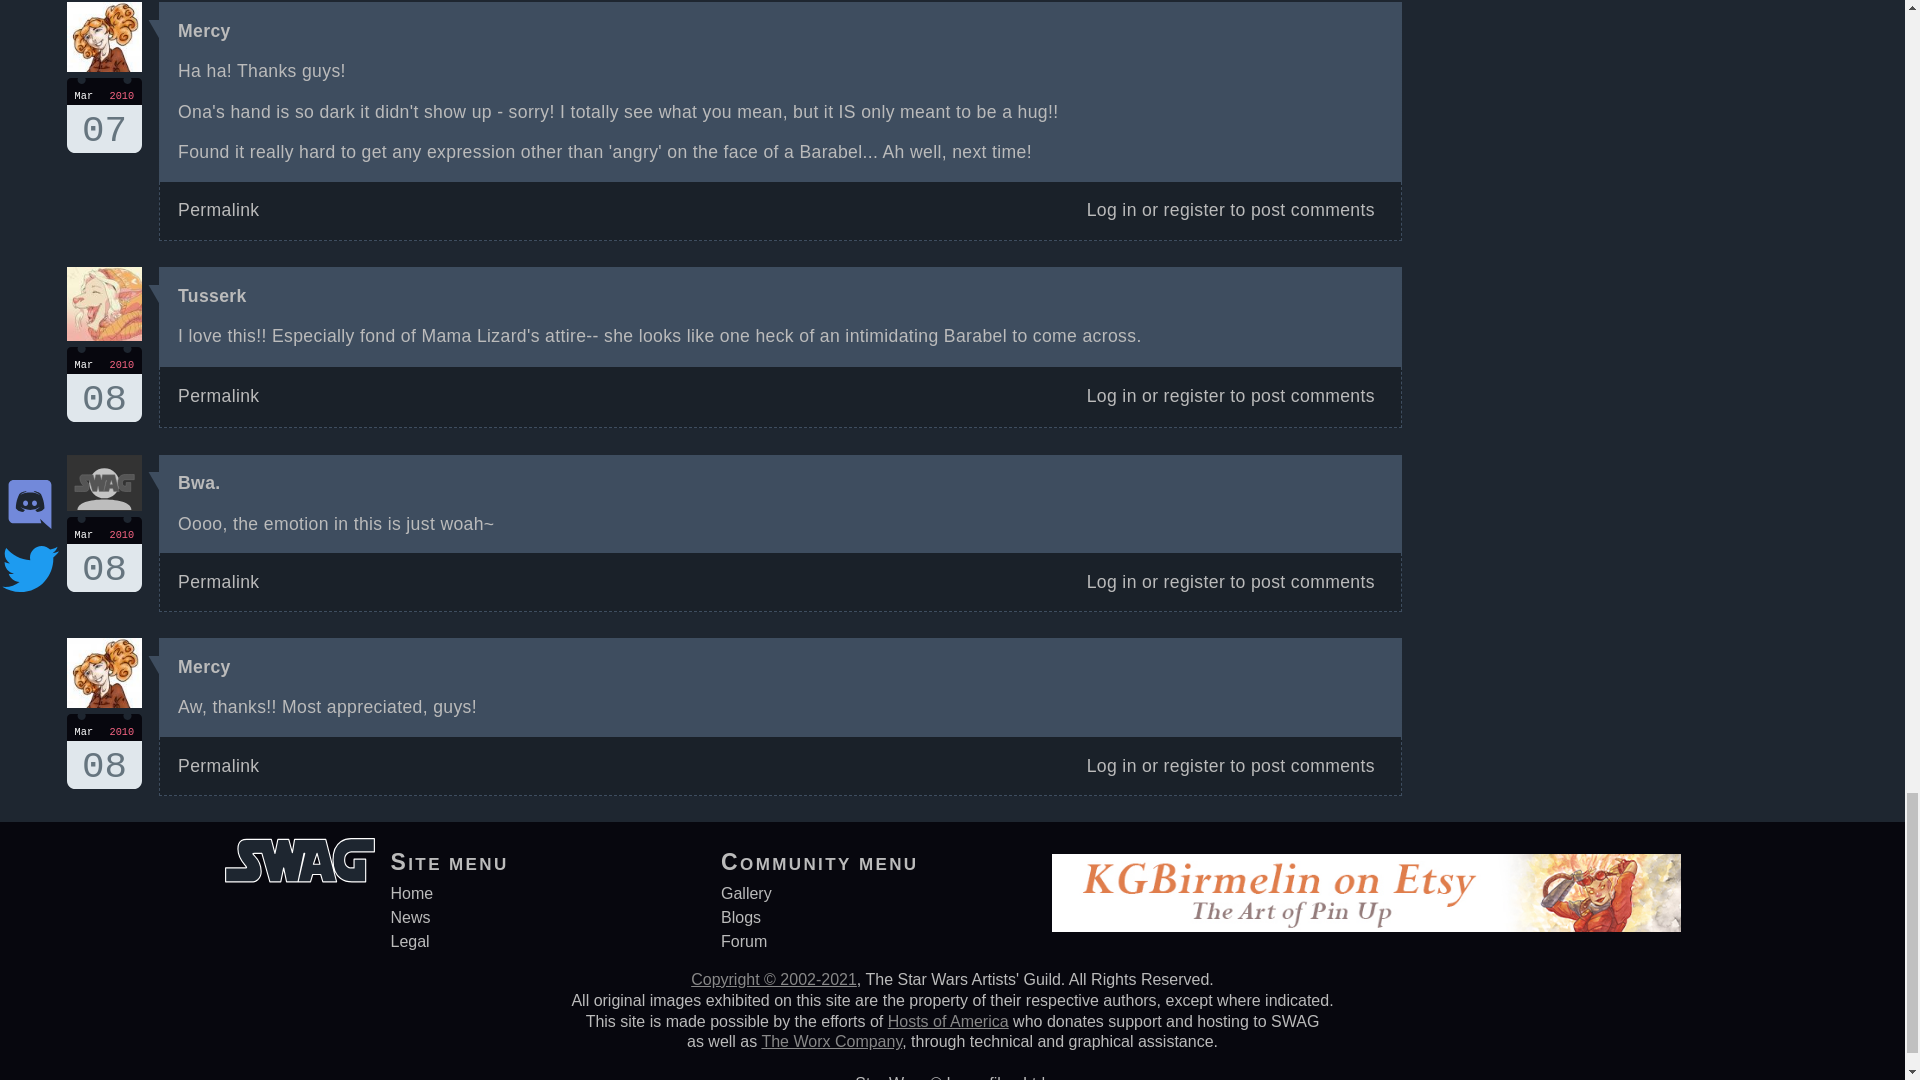 The height and width of the screenshot is (1080, 1920). What do you see at coordinates (199, 482) in the screenshot?
I see `View user profile.` at bounding box center [199, 482].